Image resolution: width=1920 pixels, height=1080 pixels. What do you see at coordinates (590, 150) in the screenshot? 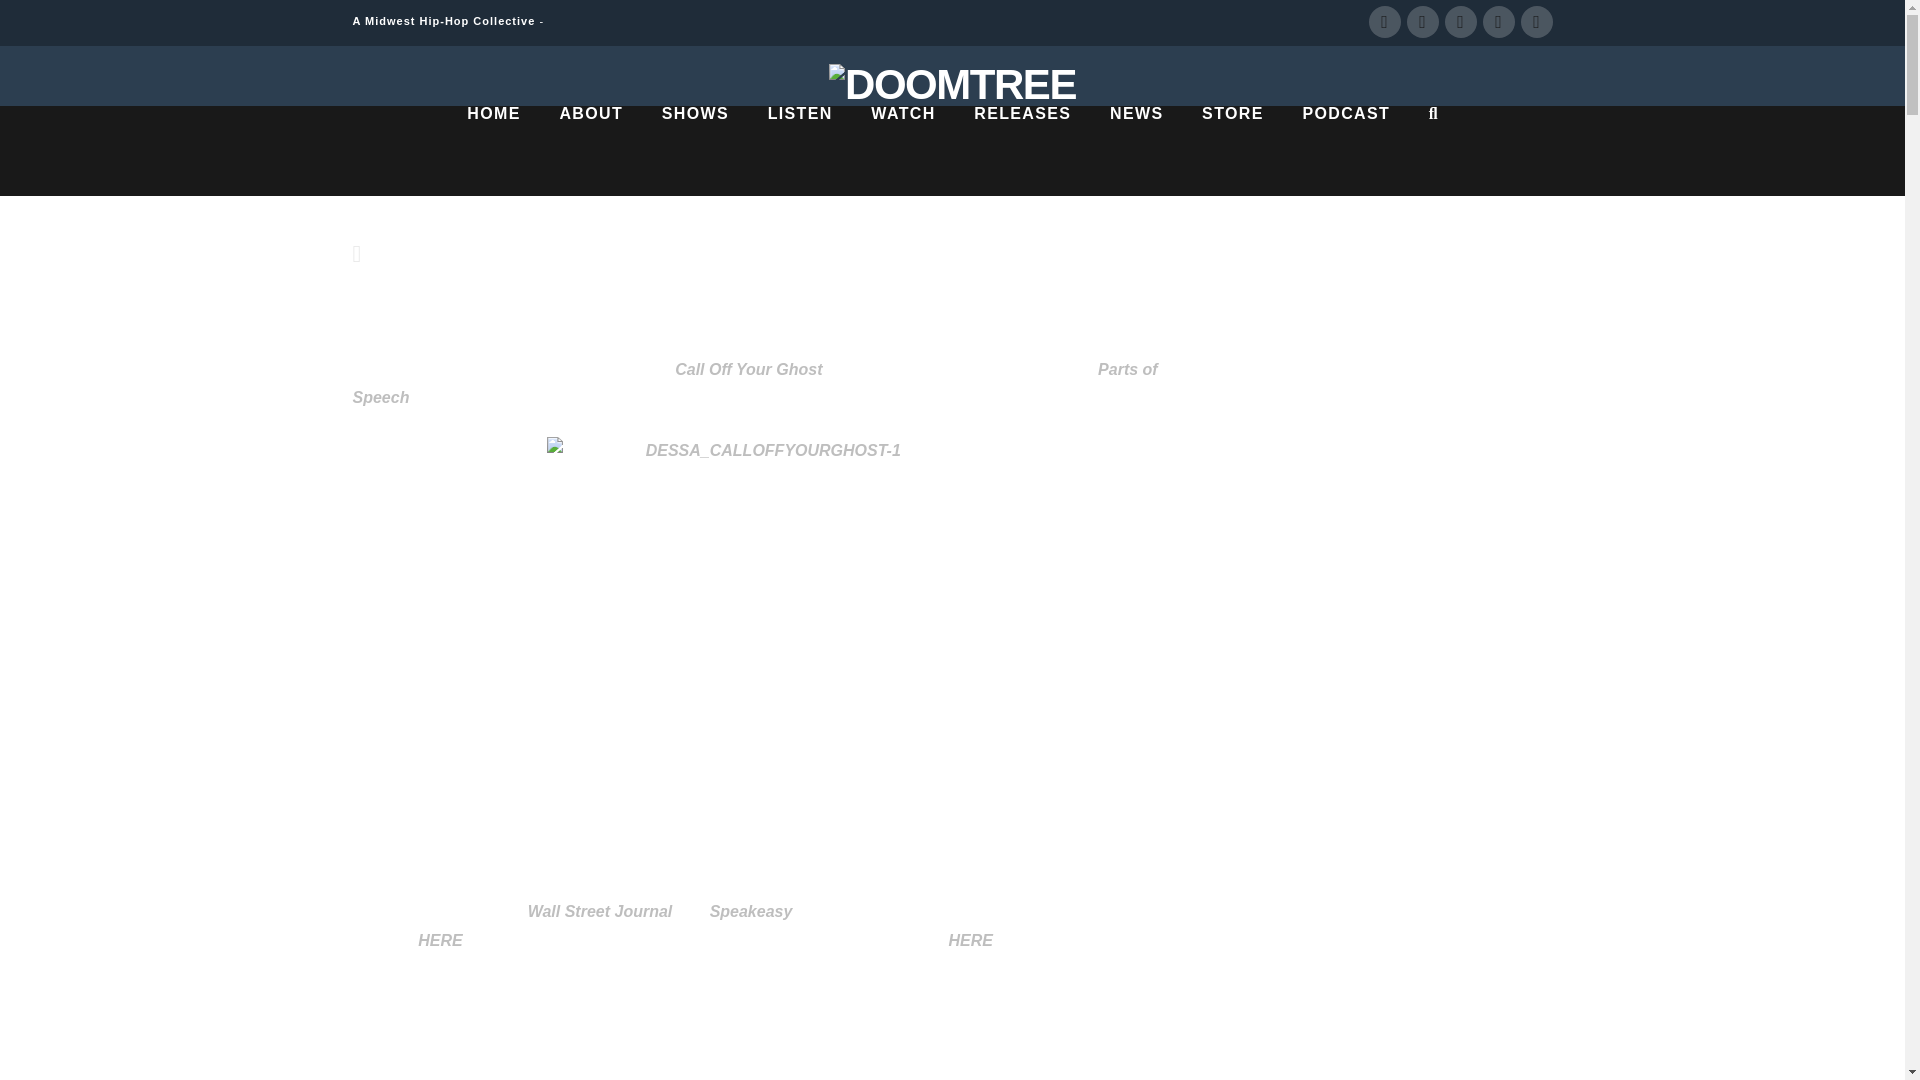
I see `ABOUT` at bounding box center [590, 150].